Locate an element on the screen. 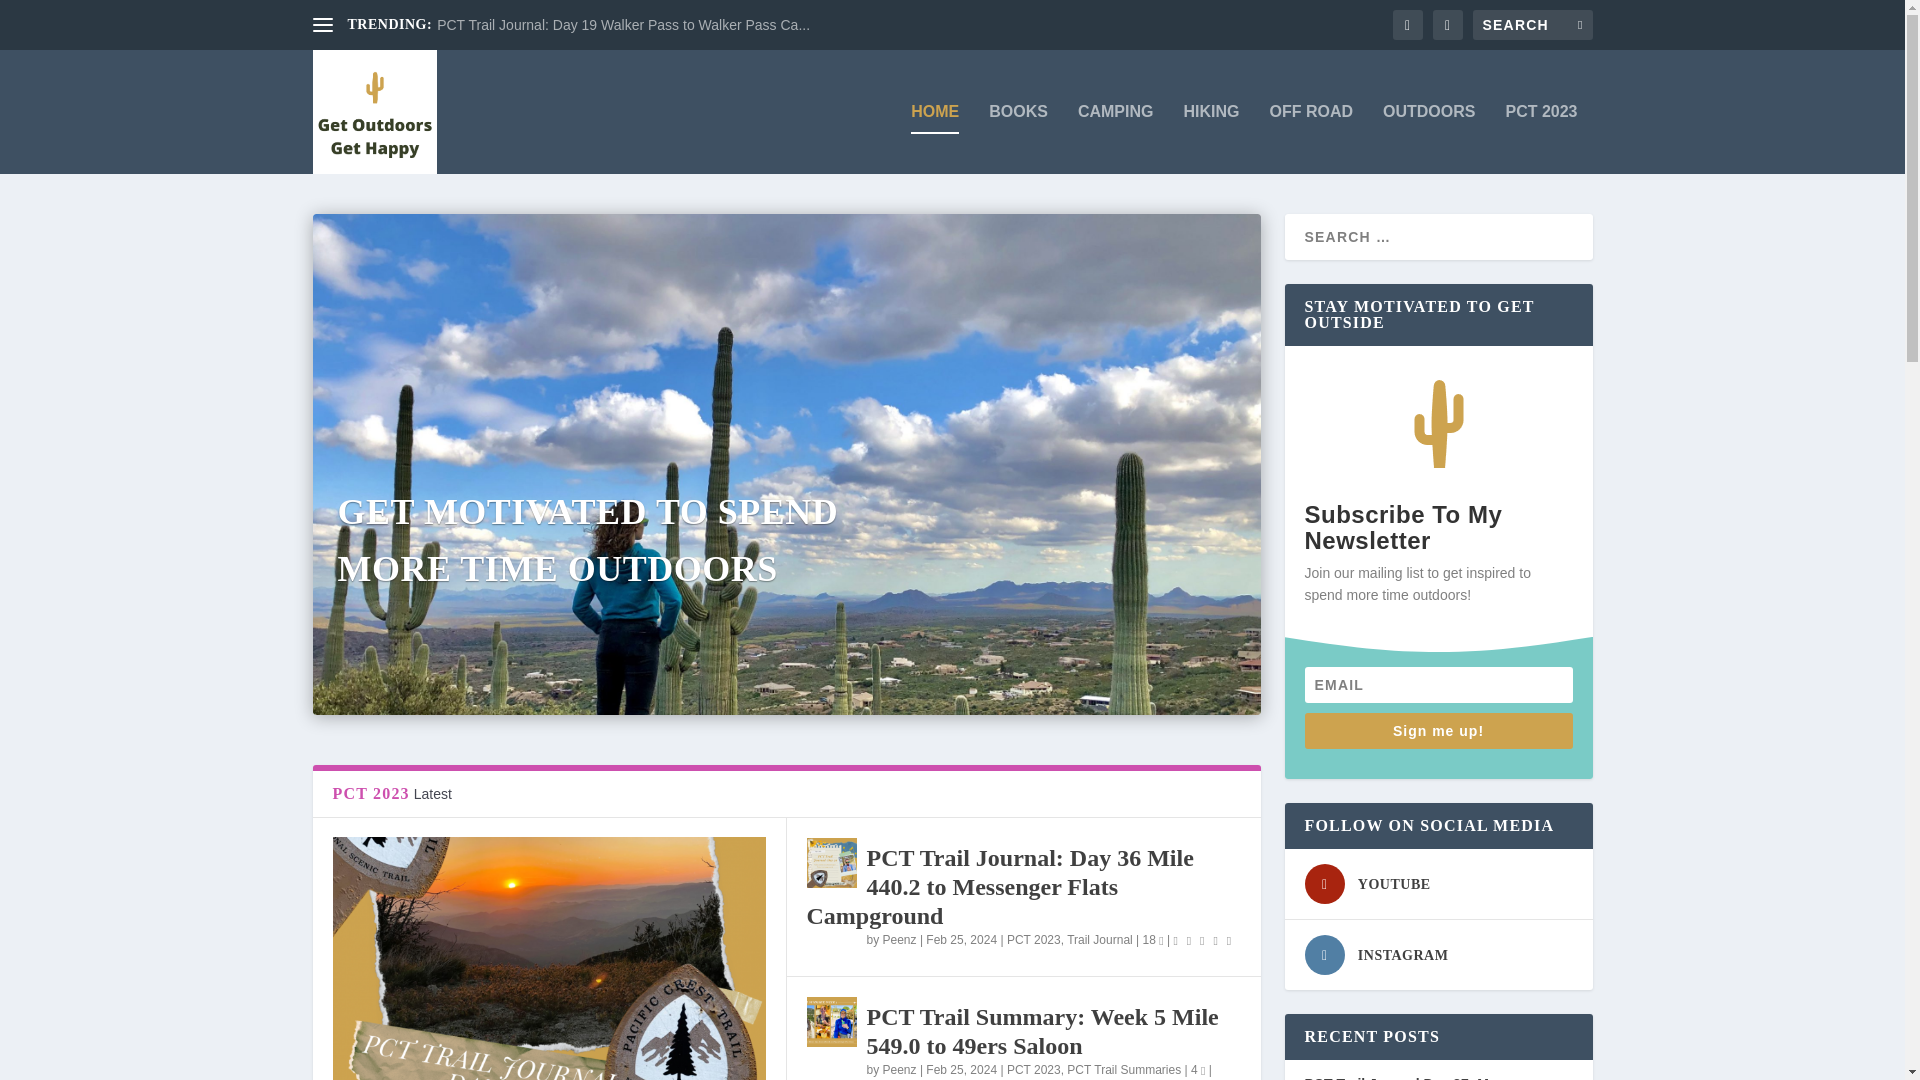  PCT 2023 is located at coordinates (1540, 138).